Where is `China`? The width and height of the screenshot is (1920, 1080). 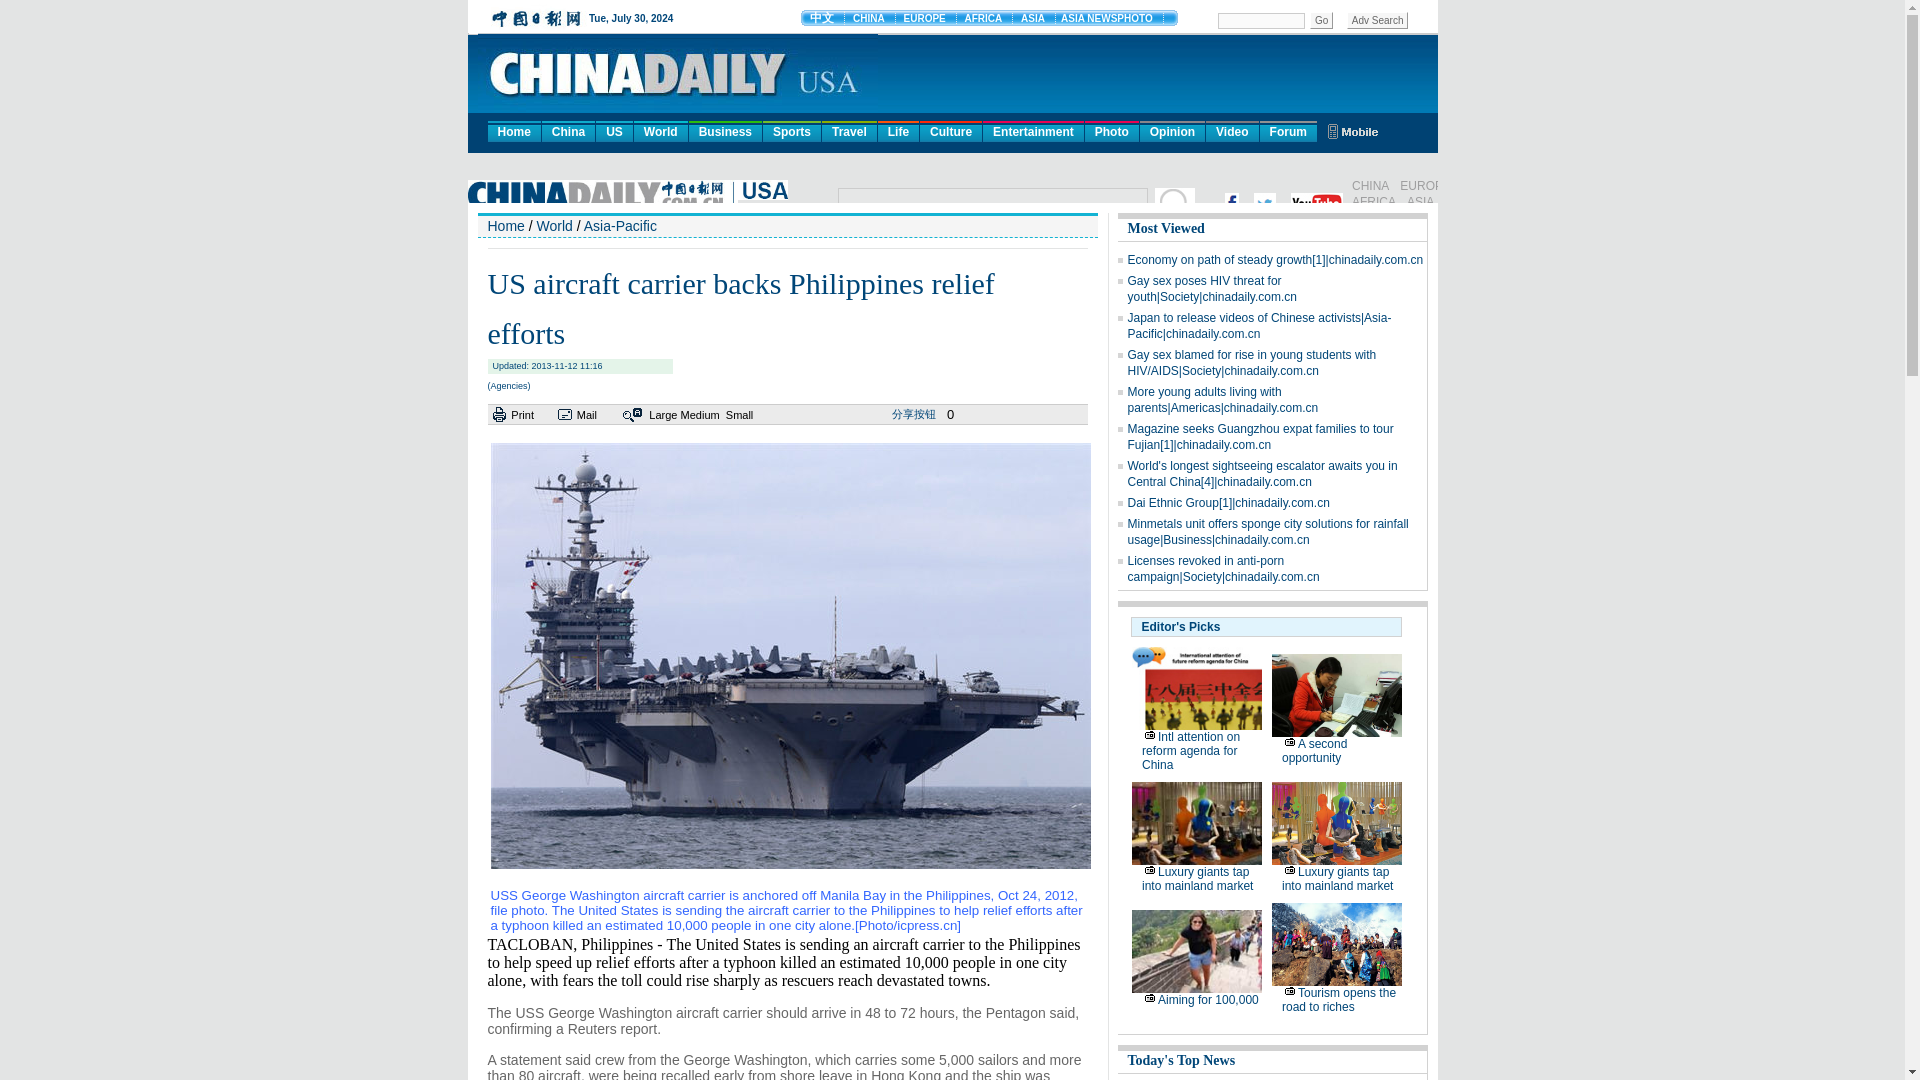 China is located at coordinates (568, 130).